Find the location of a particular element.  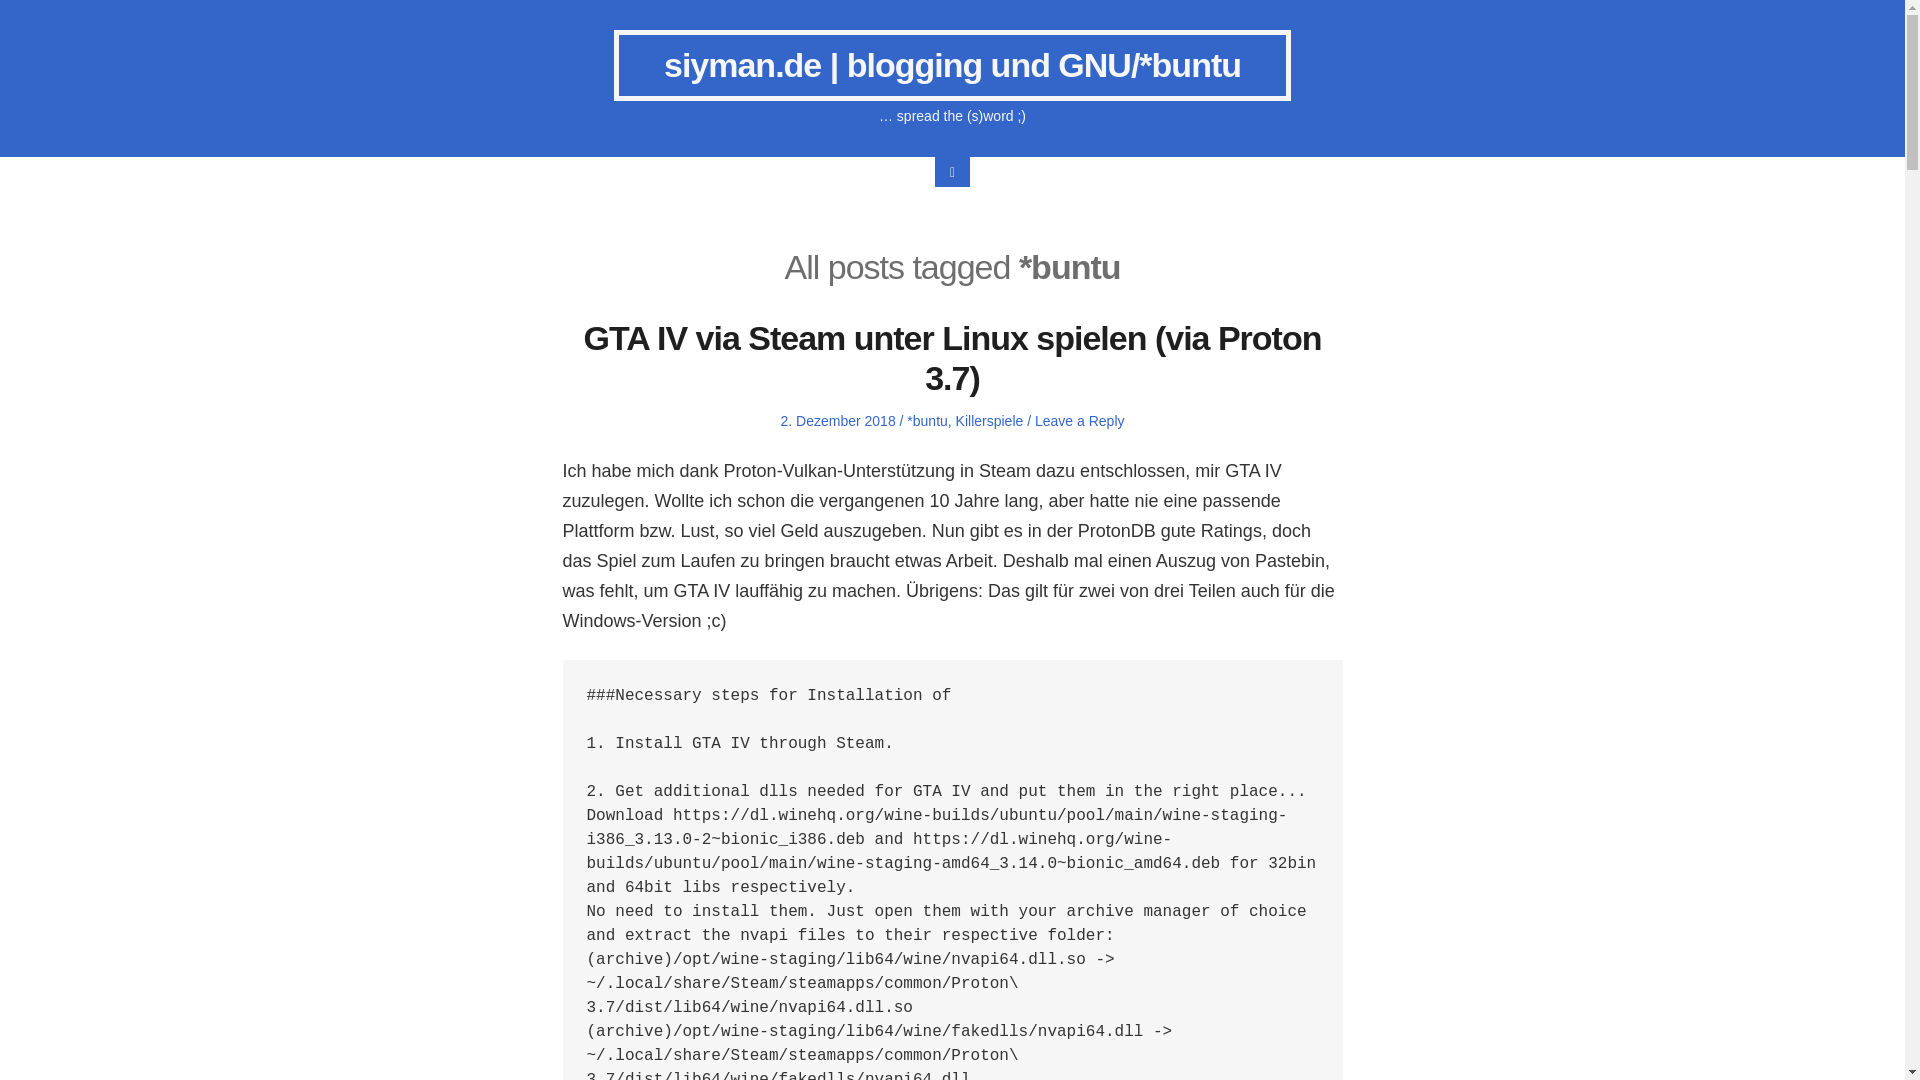

Leave a Reply is located at coordinates (1080, 420).